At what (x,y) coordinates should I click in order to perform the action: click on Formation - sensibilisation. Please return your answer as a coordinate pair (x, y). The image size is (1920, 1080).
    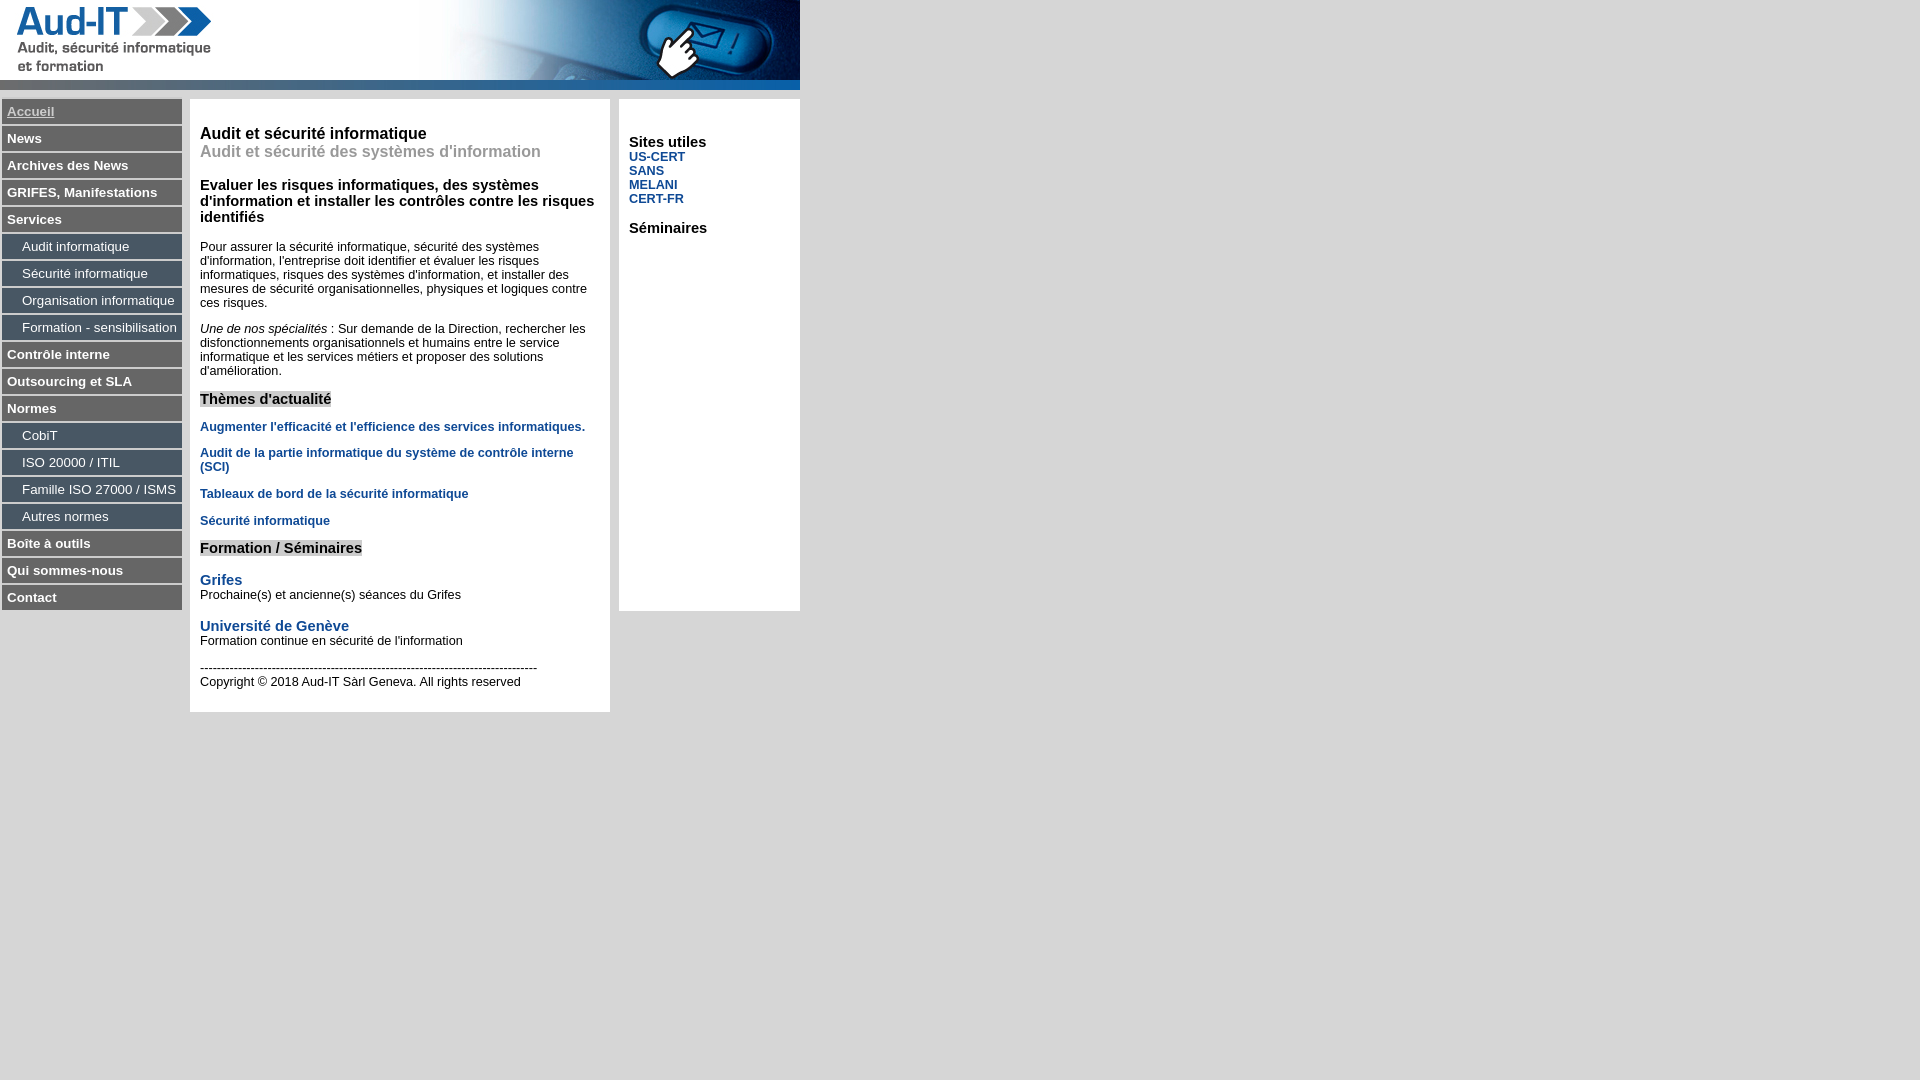
    Looking at the image, I should click on (92, 328).